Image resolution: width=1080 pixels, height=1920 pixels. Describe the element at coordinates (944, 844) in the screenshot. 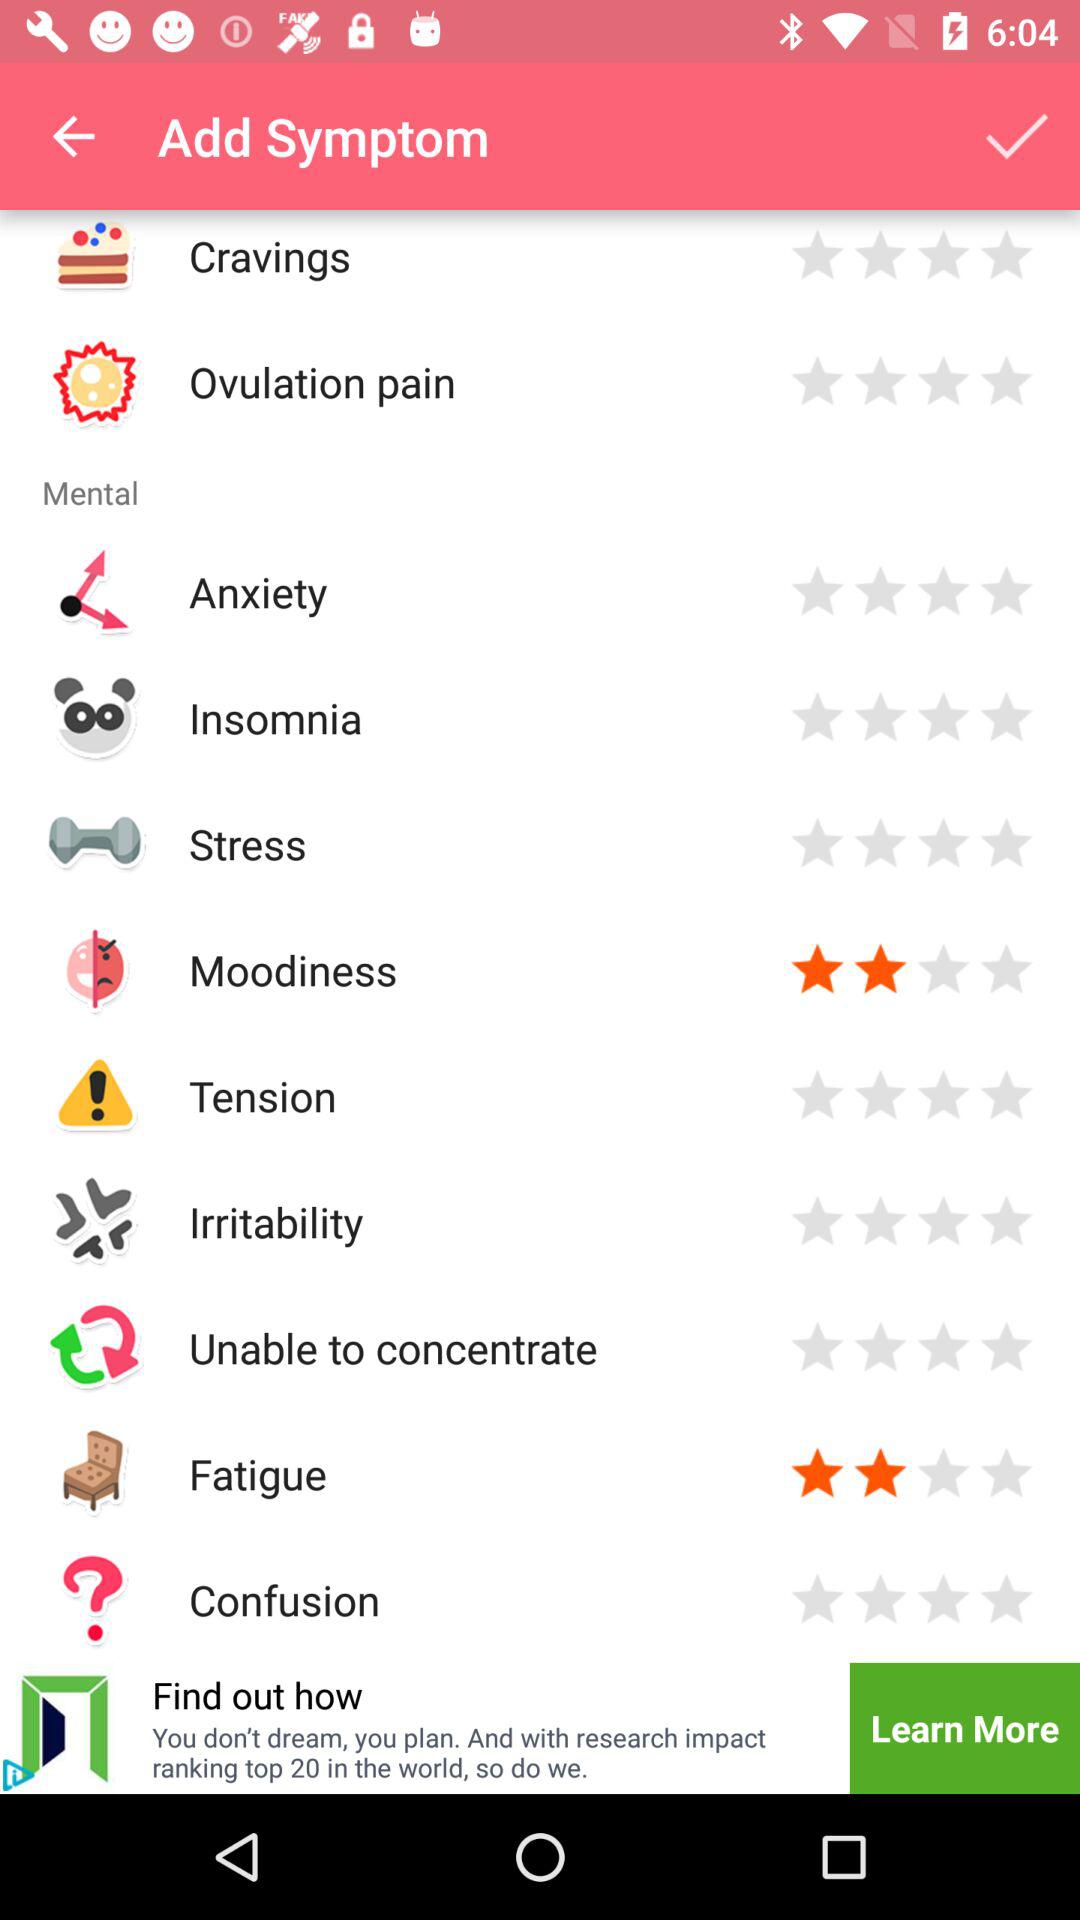

I see `rate by star` at that location.